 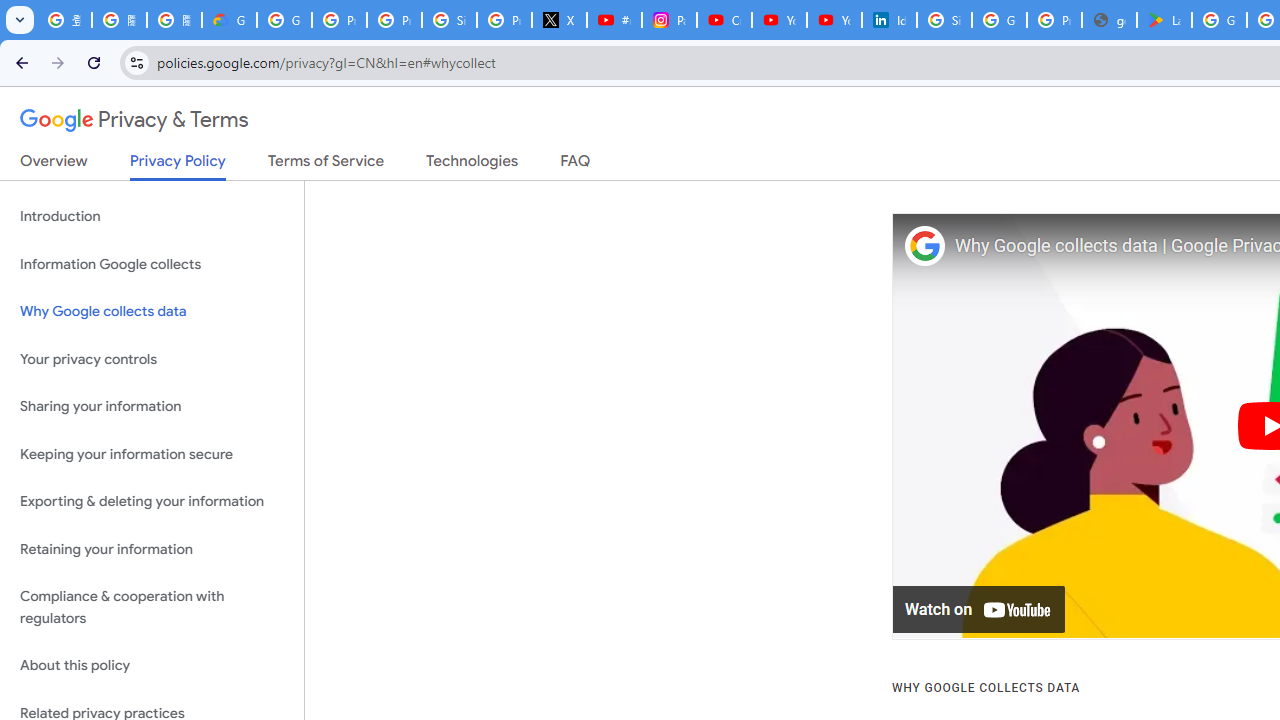 I want to click on FAQ, so click(x=576, y=165).